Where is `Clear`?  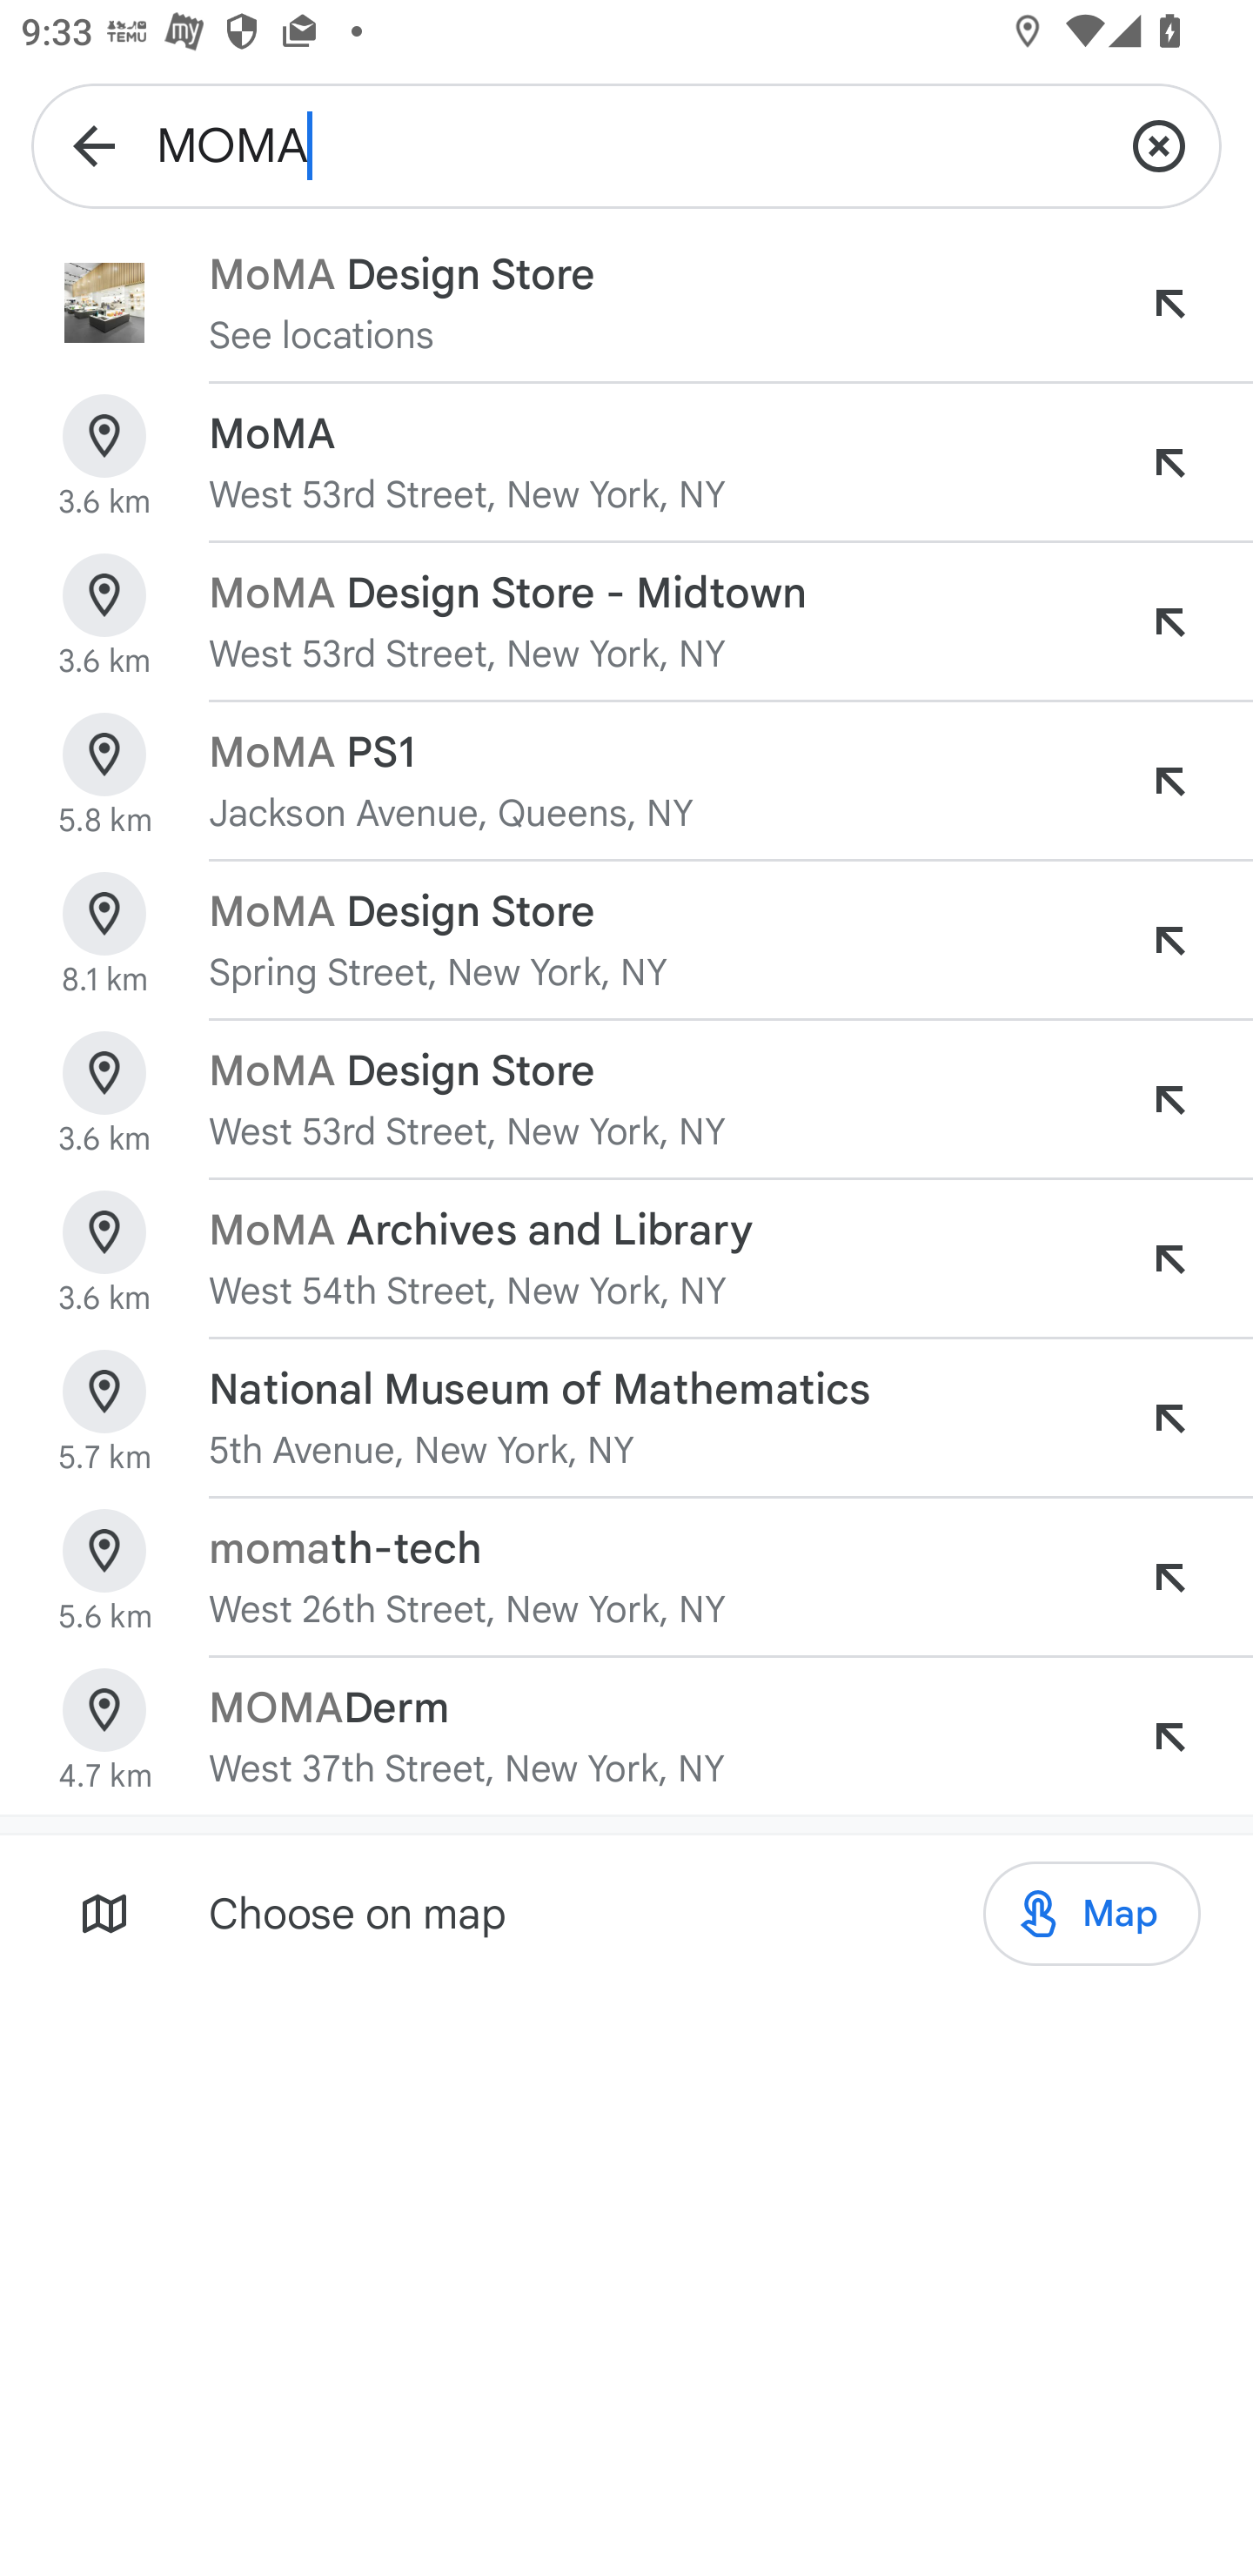 Clear is located at coordinates (1159, 144).